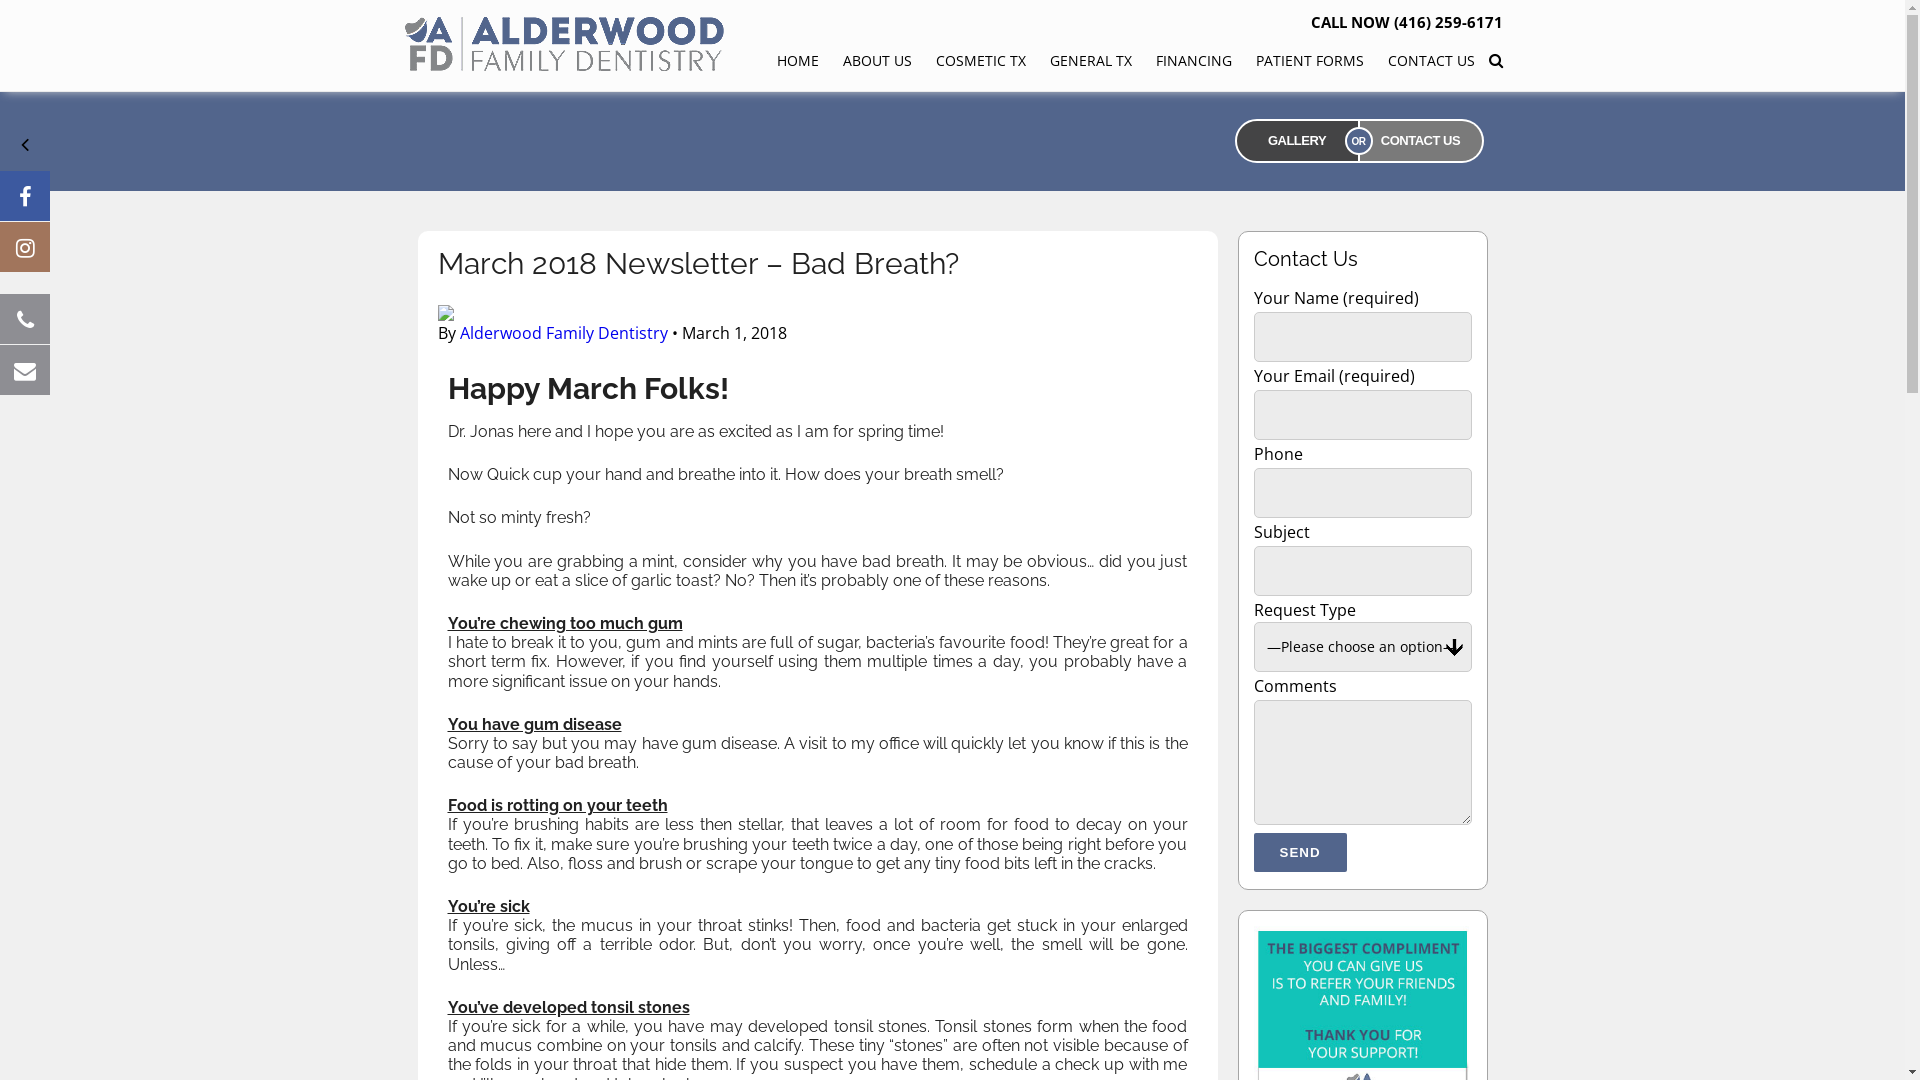  I want to click on HOME, so click(797, 61).